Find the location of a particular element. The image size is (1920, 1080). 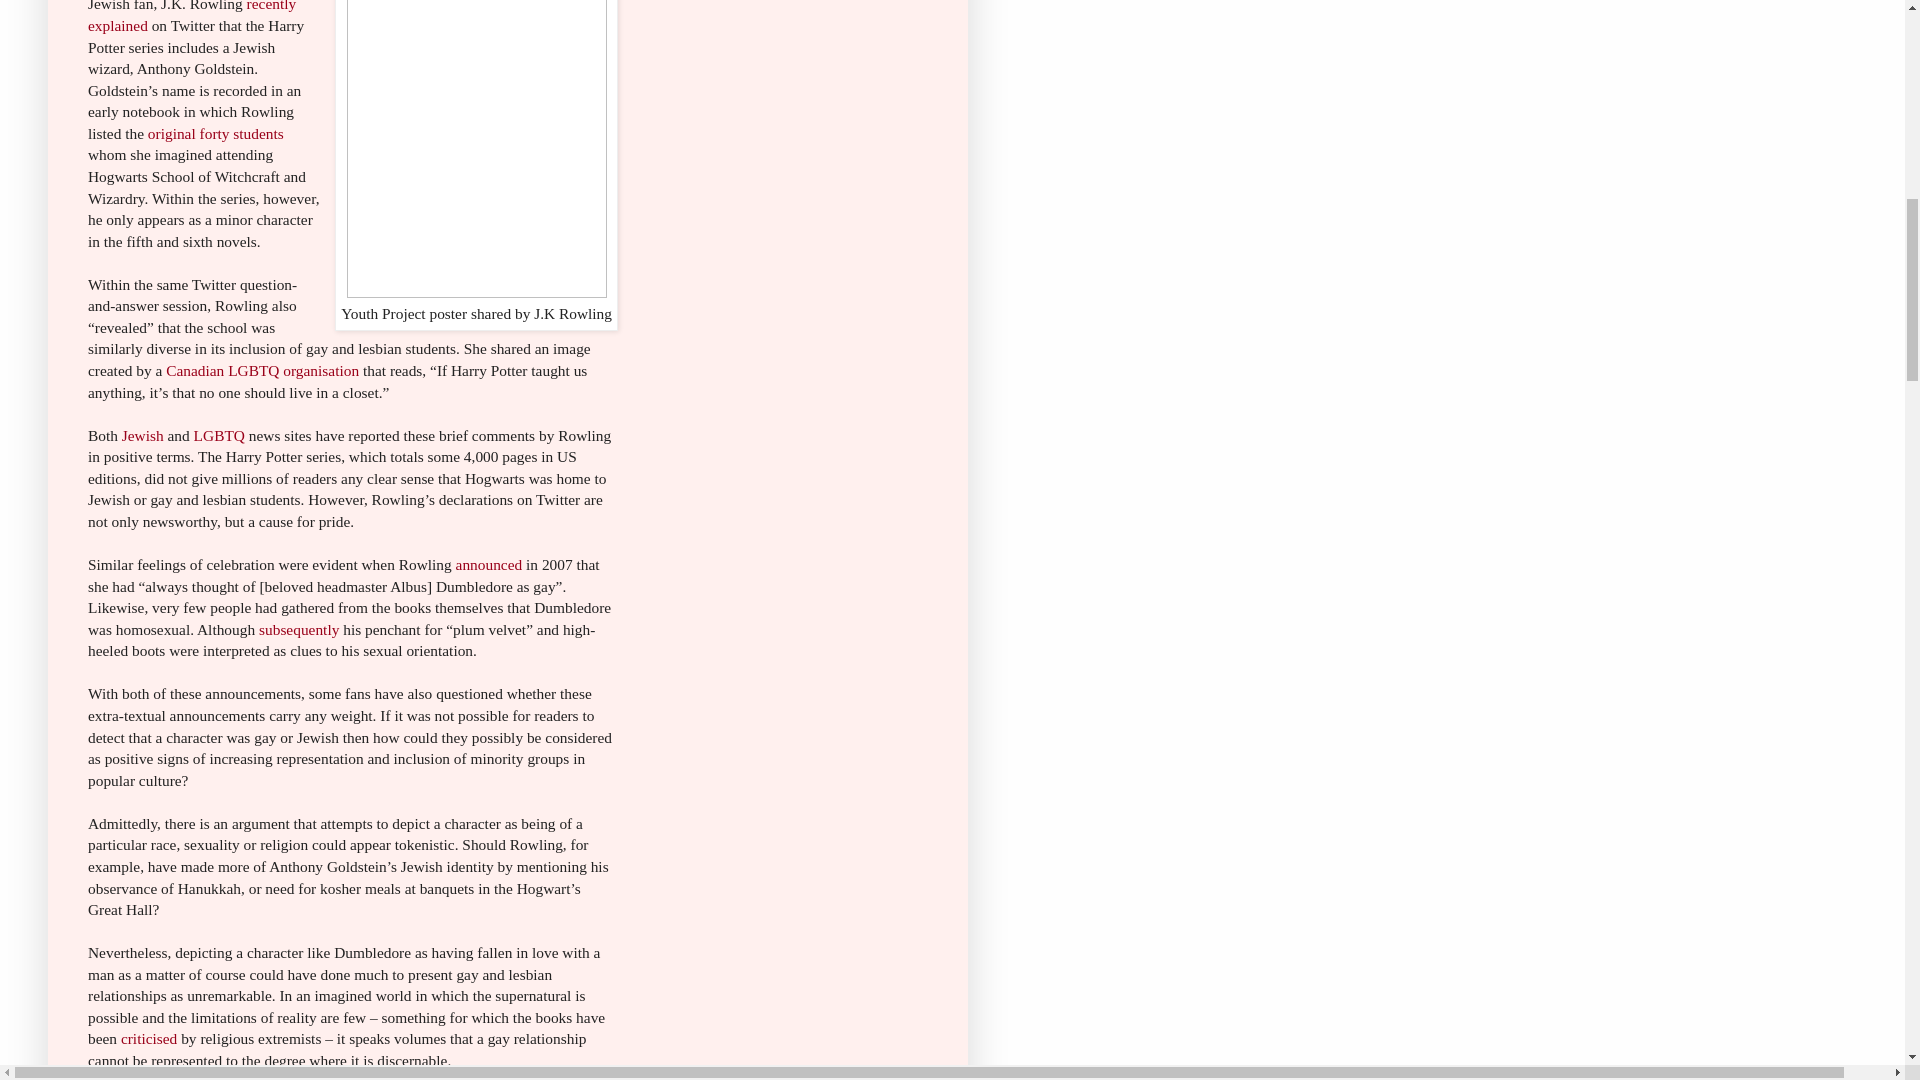

announced is located at coordinates (489, 564).